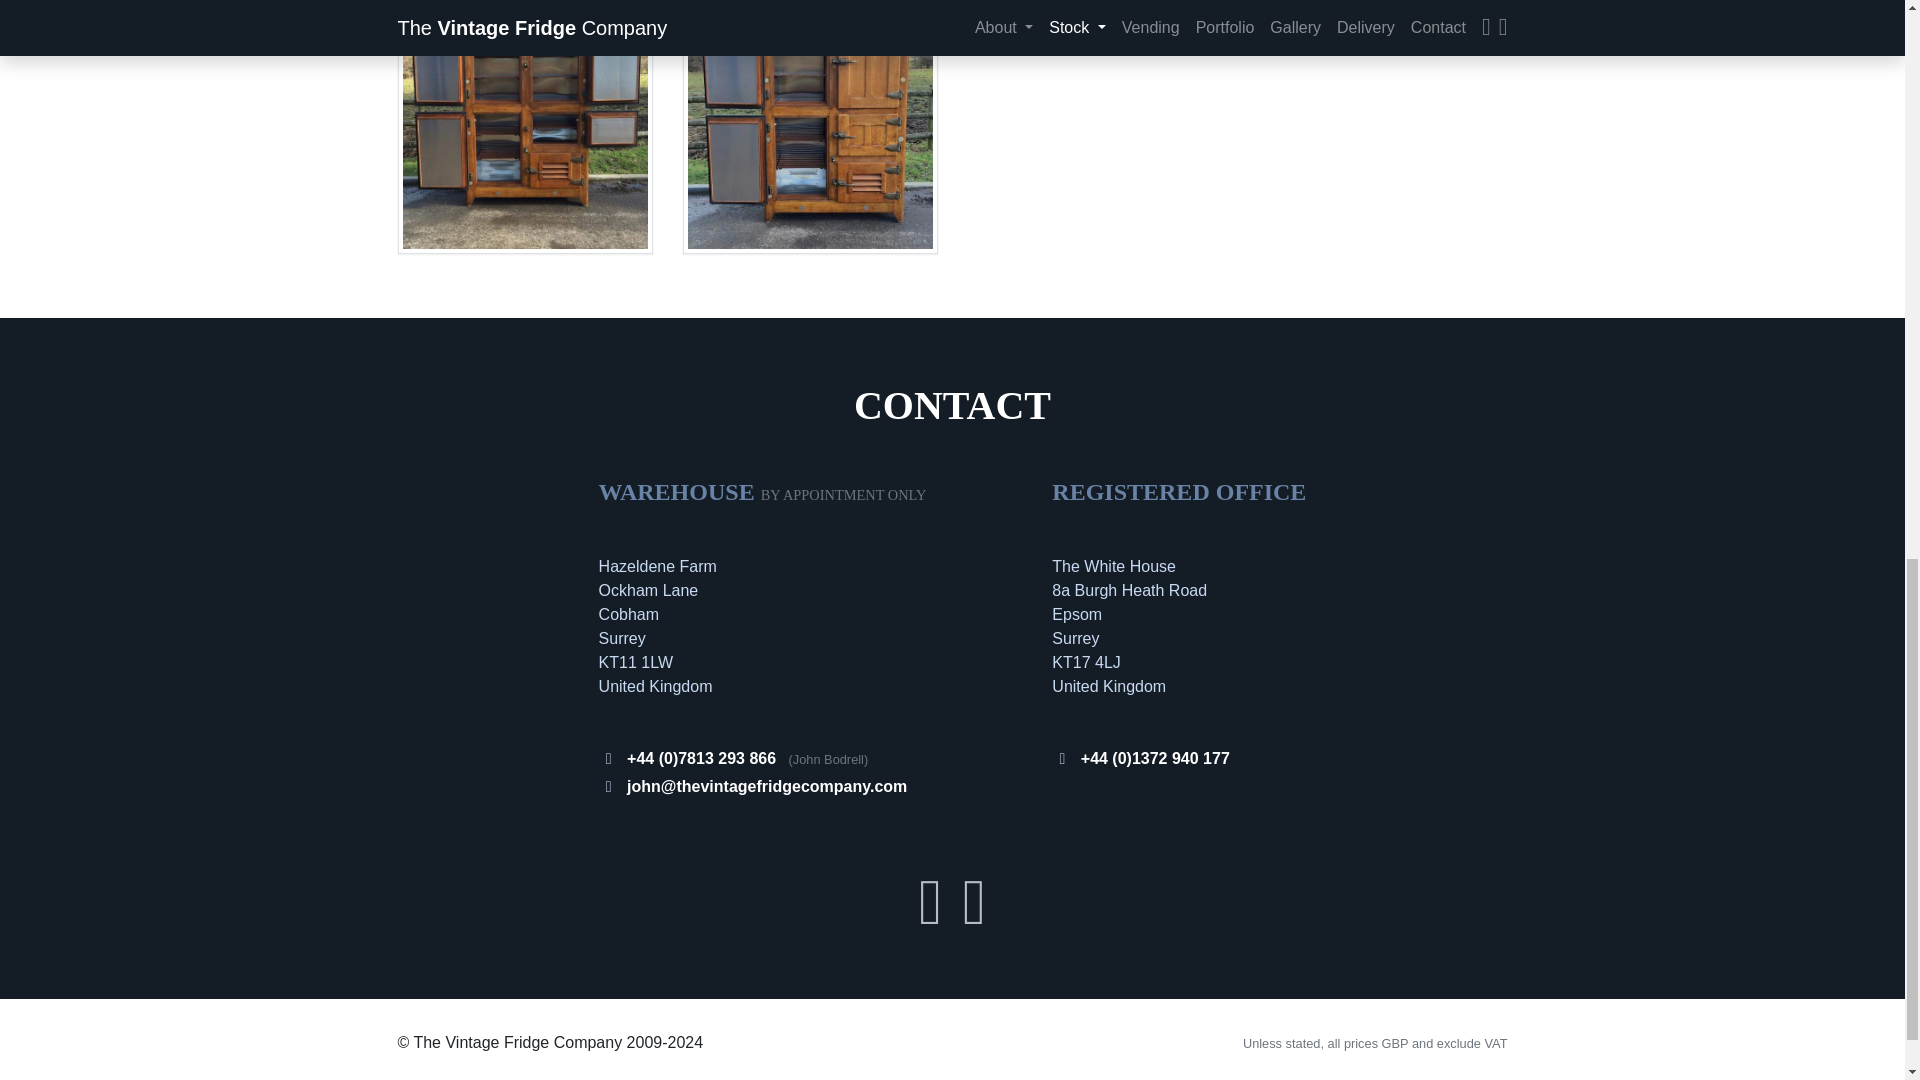 The image size is (1920, 1080). I want to click on Find us on Facebook, so click(930, 918).